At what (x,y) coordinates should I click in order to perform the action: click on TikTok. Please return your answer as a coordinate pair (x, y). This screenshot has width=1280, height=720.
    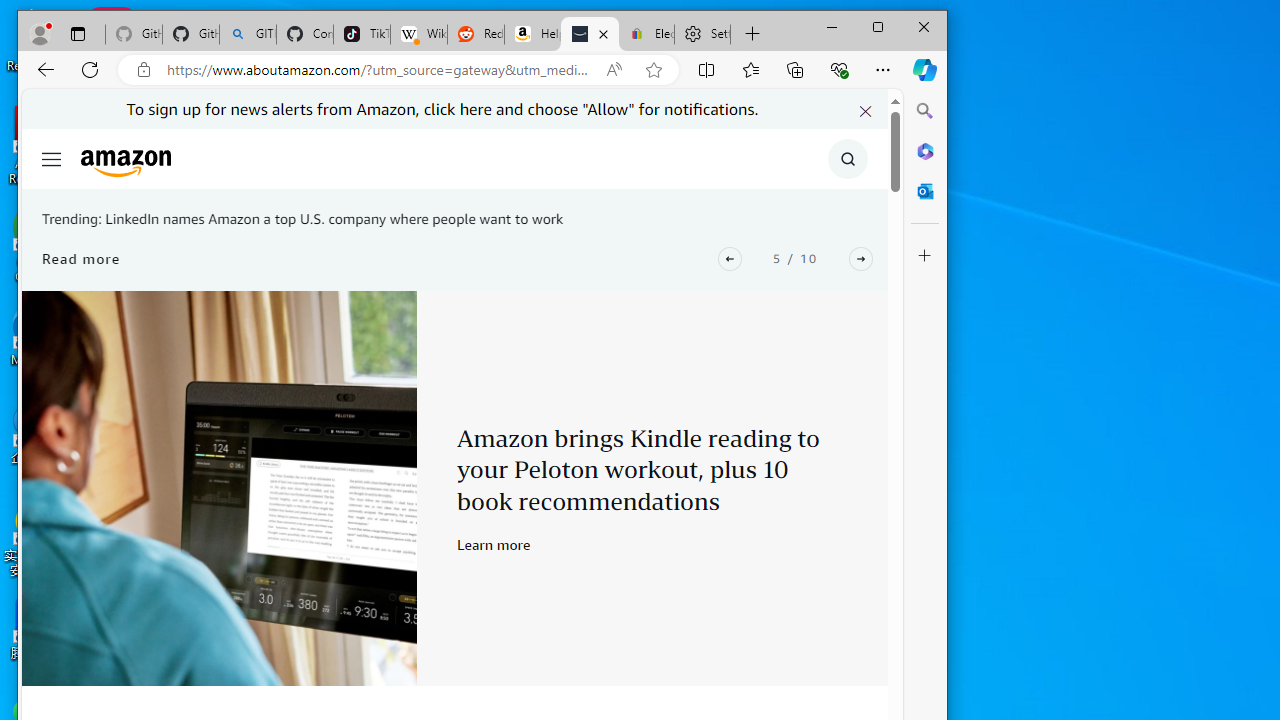
    Looking at the image, I should click on (362, 34).